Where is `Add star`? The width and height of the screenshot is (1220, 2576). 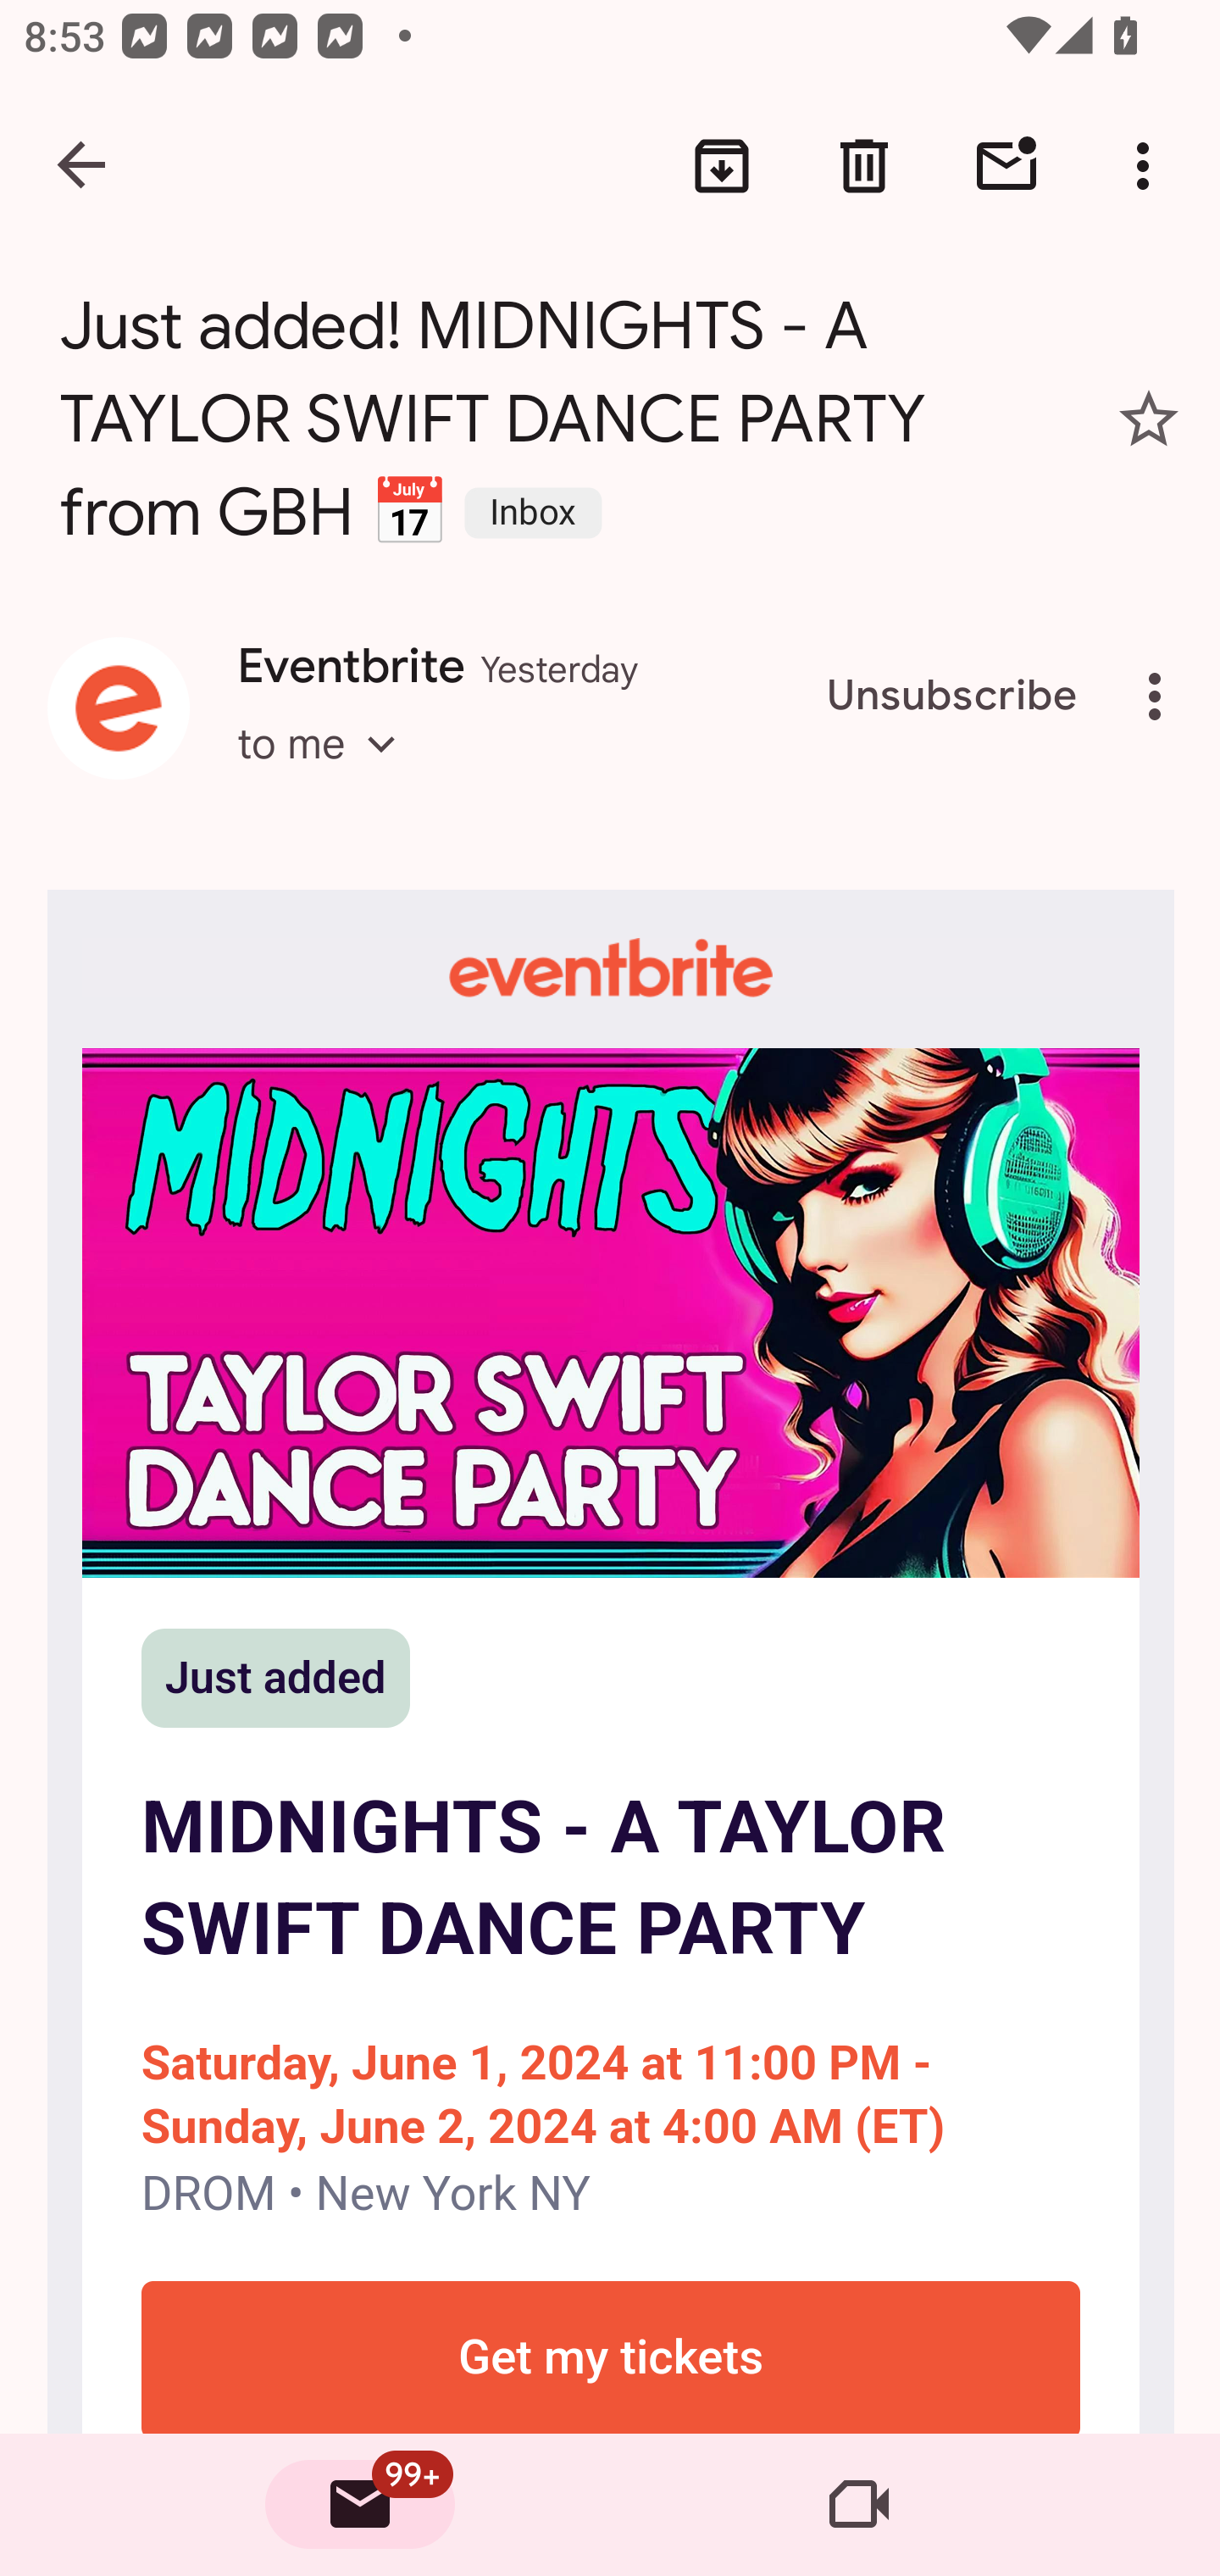 Add star is located at coordinates (1149, 419).